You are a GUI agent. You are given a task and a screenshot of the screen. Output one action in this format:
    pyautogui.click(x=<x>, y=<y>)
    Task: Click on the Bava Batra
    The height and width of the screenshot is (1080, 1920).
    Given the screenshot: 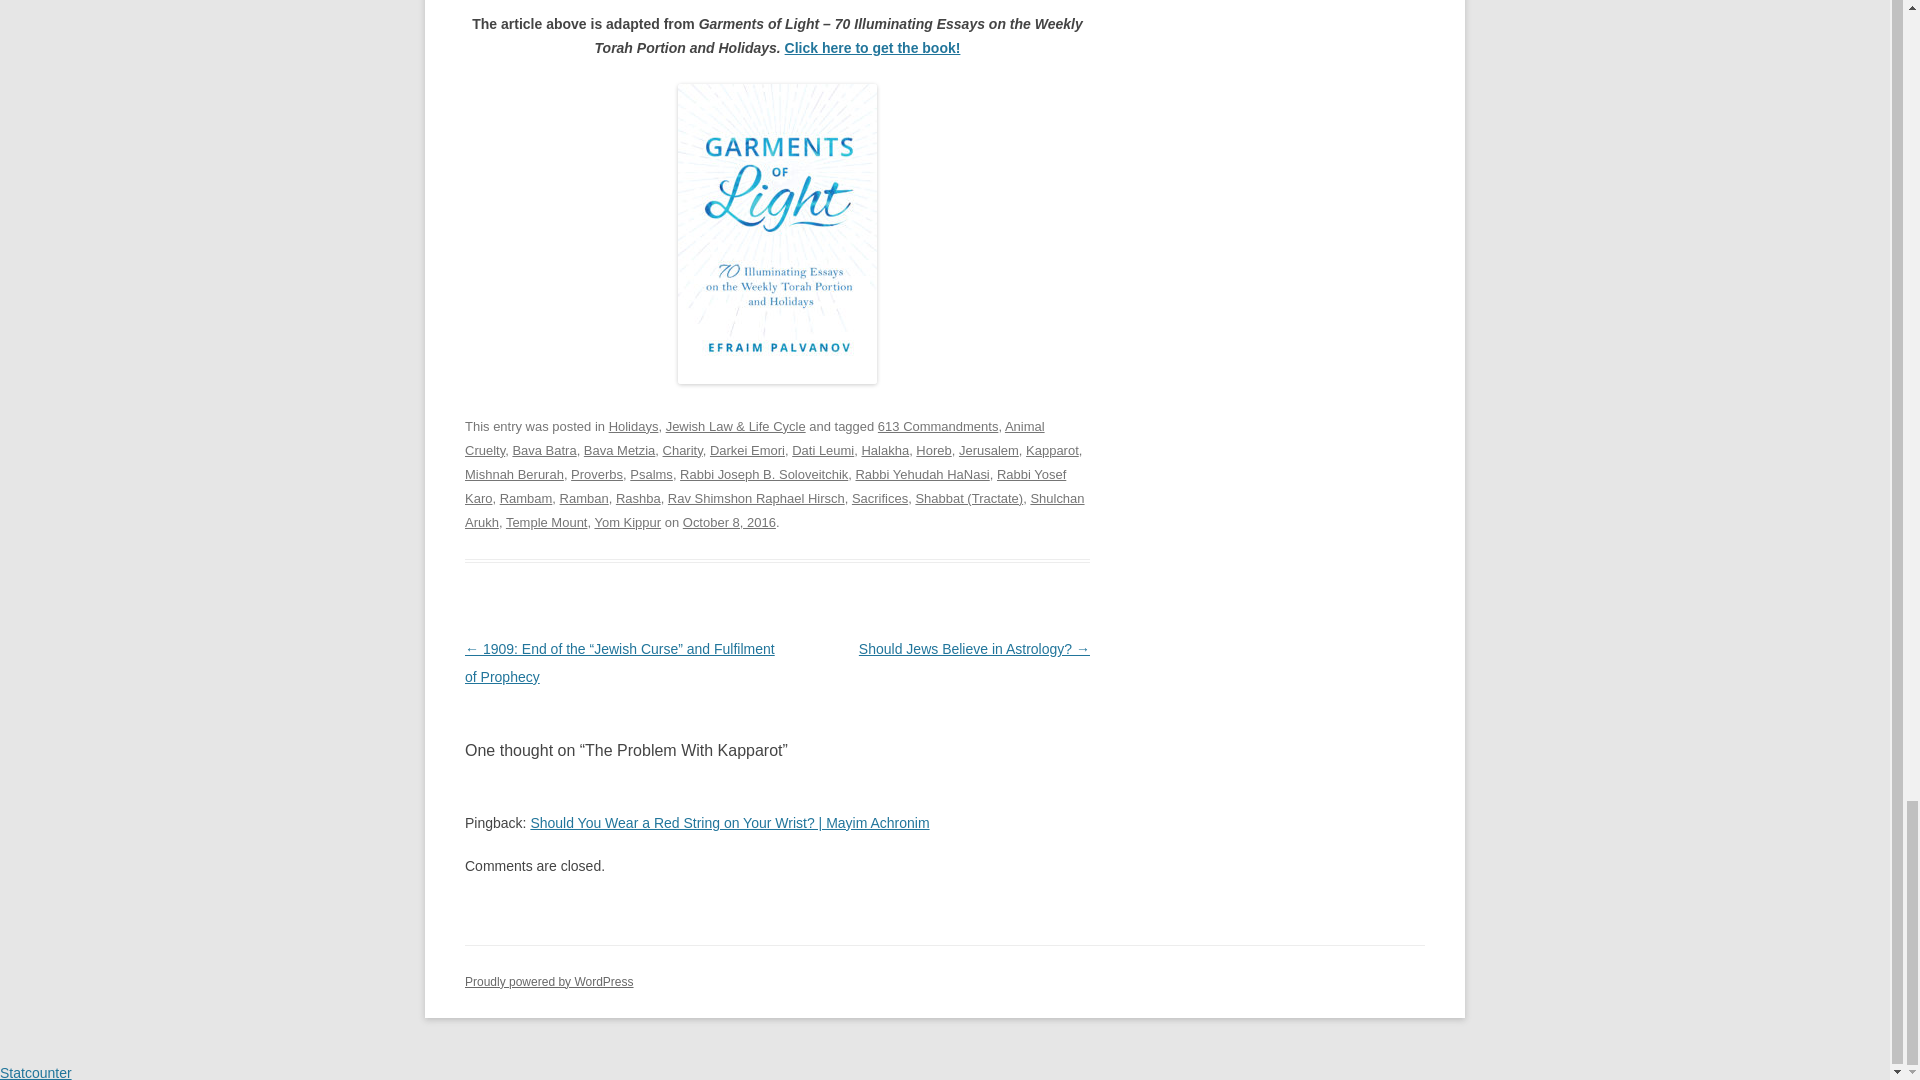 What is the action you would take?
    pyautogui.click(x=544, y=450)
    